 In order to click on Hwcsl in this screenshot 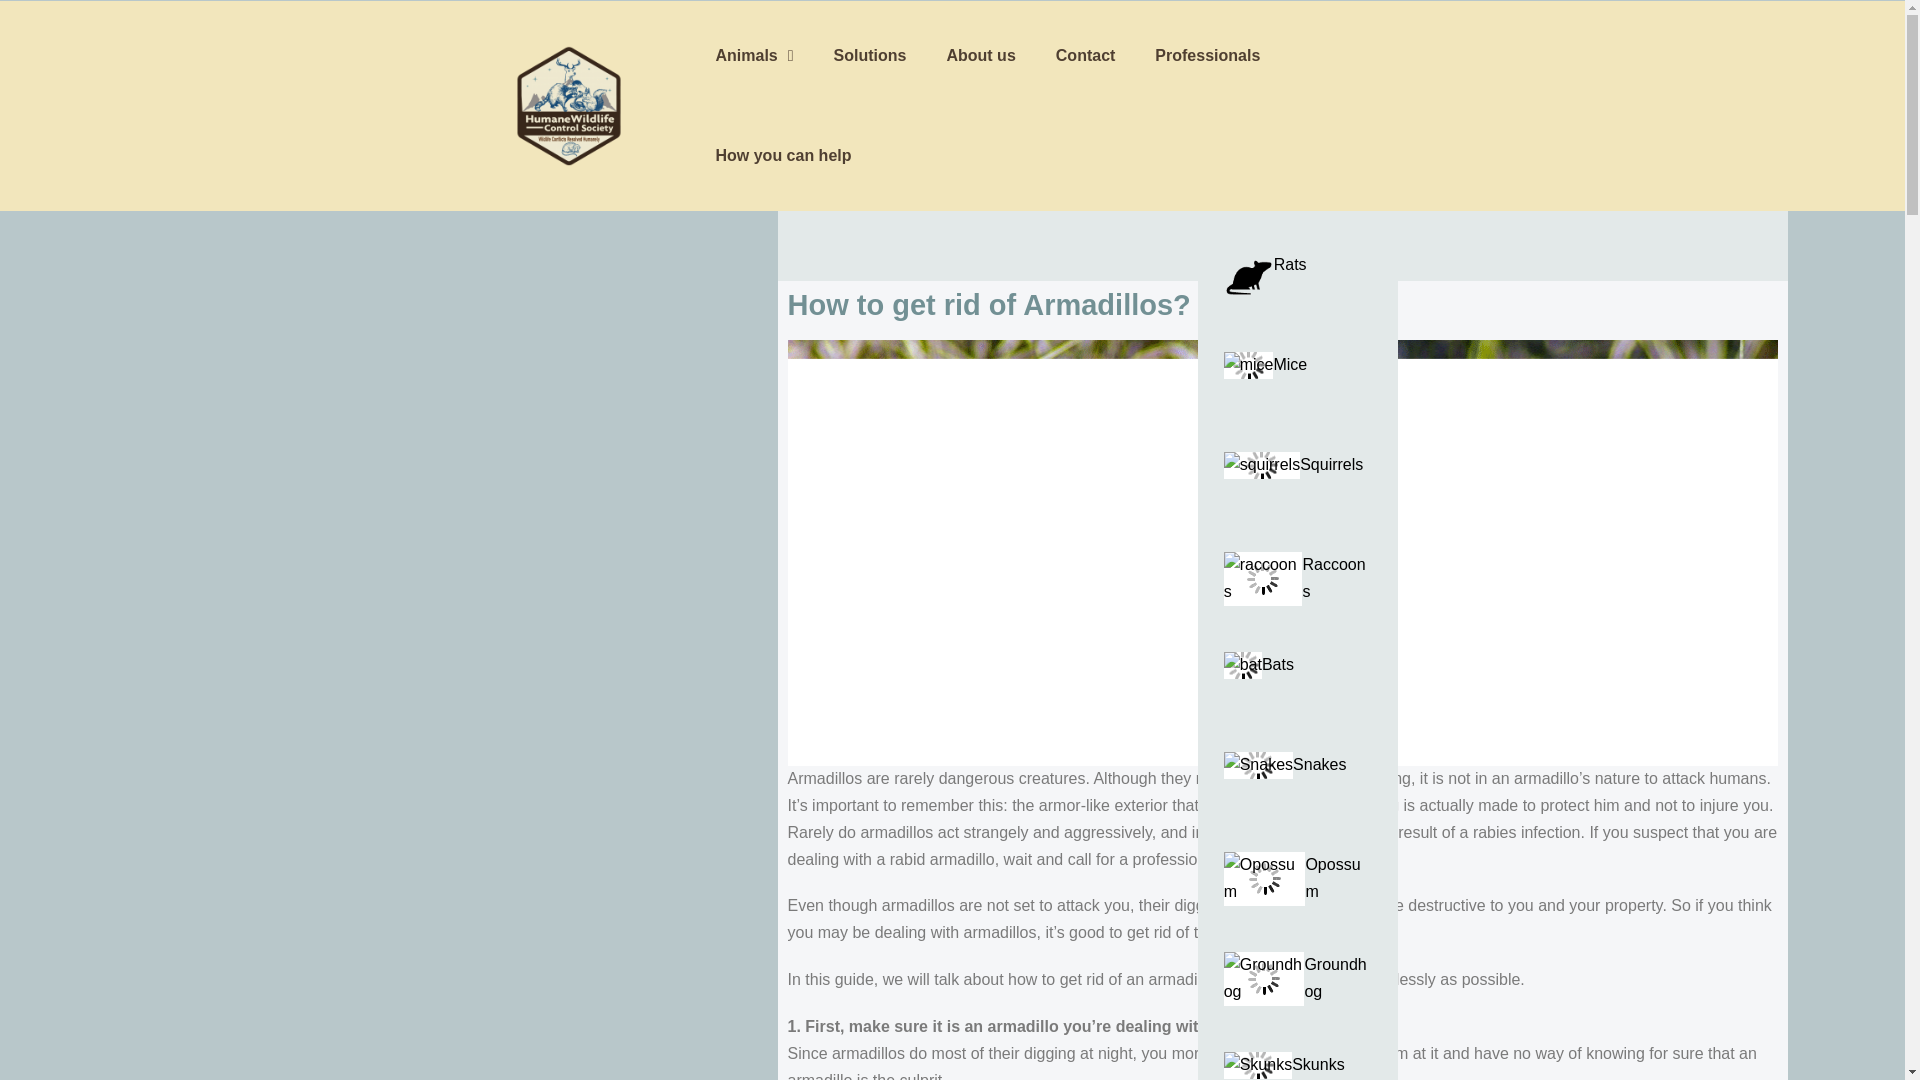, I will do `click(568, 104)`.